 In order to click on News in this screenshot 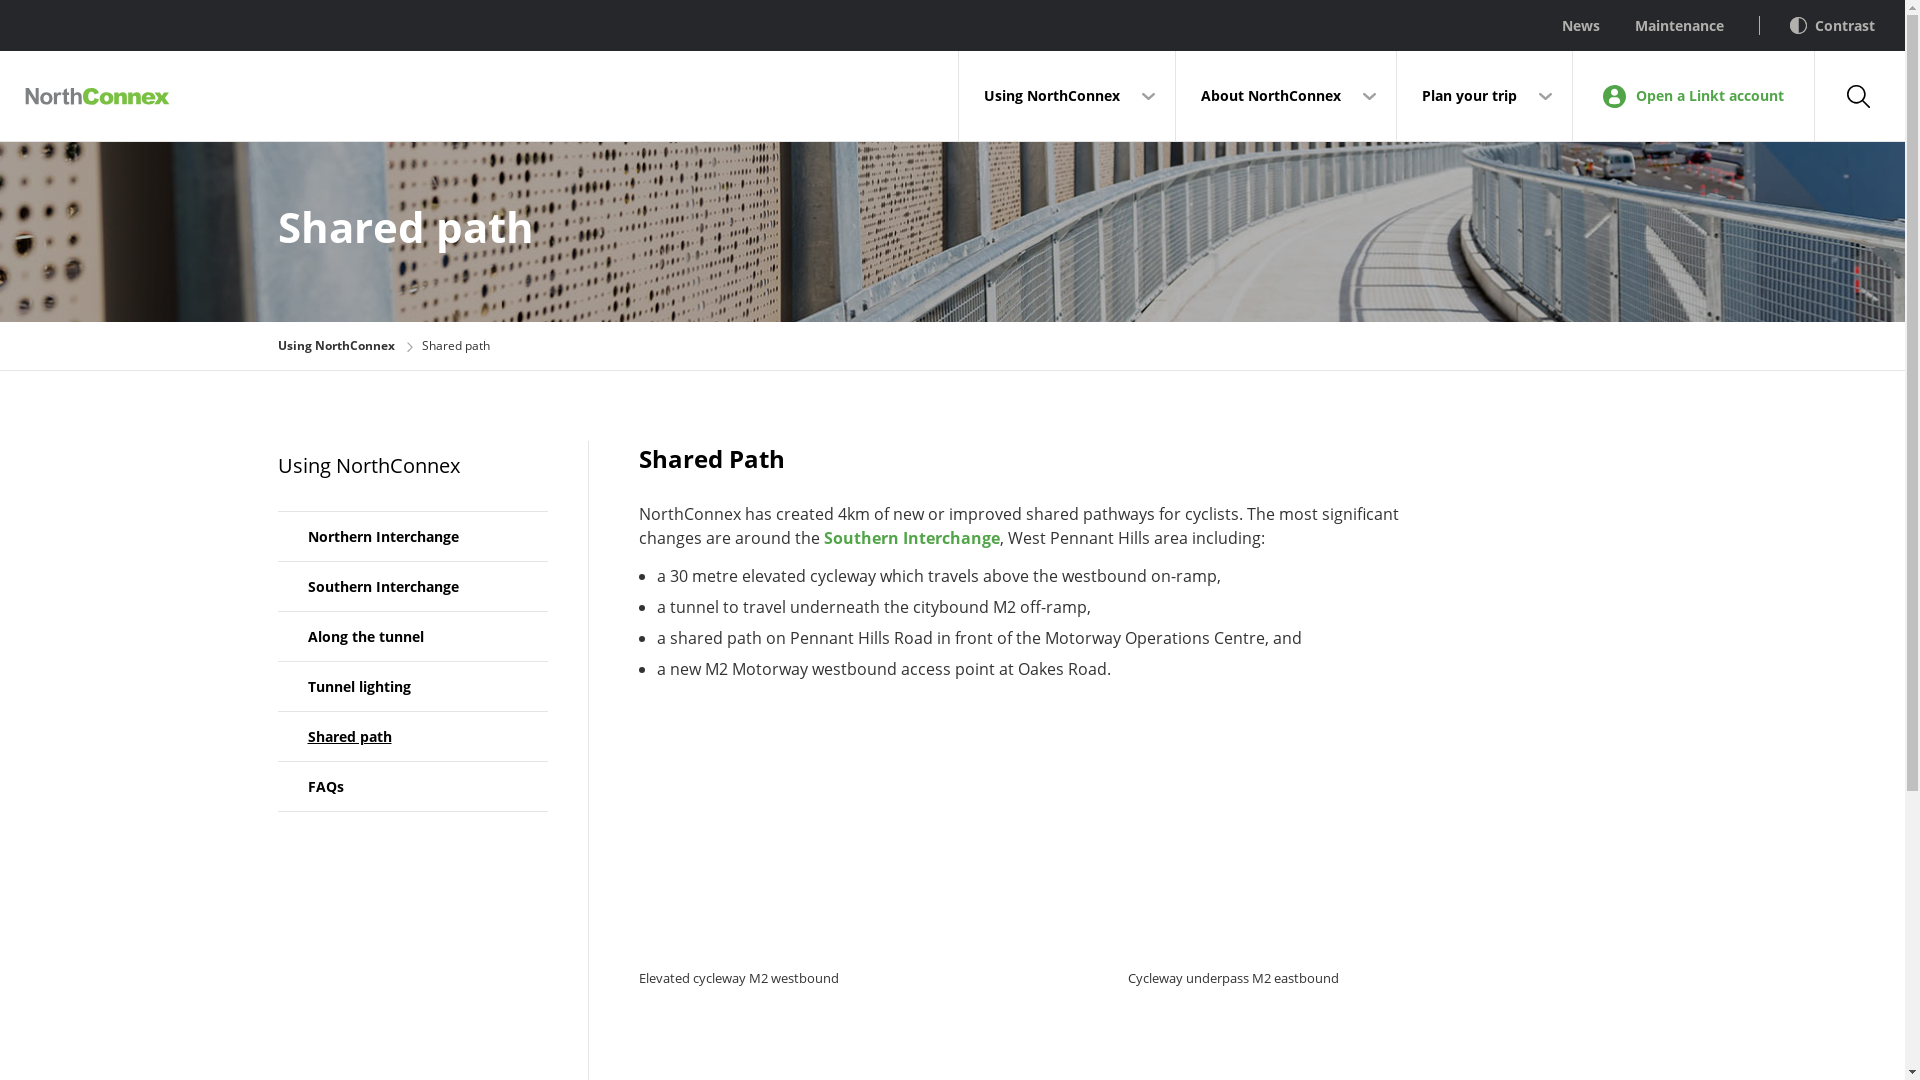, I will do `click(1564, 26)`.